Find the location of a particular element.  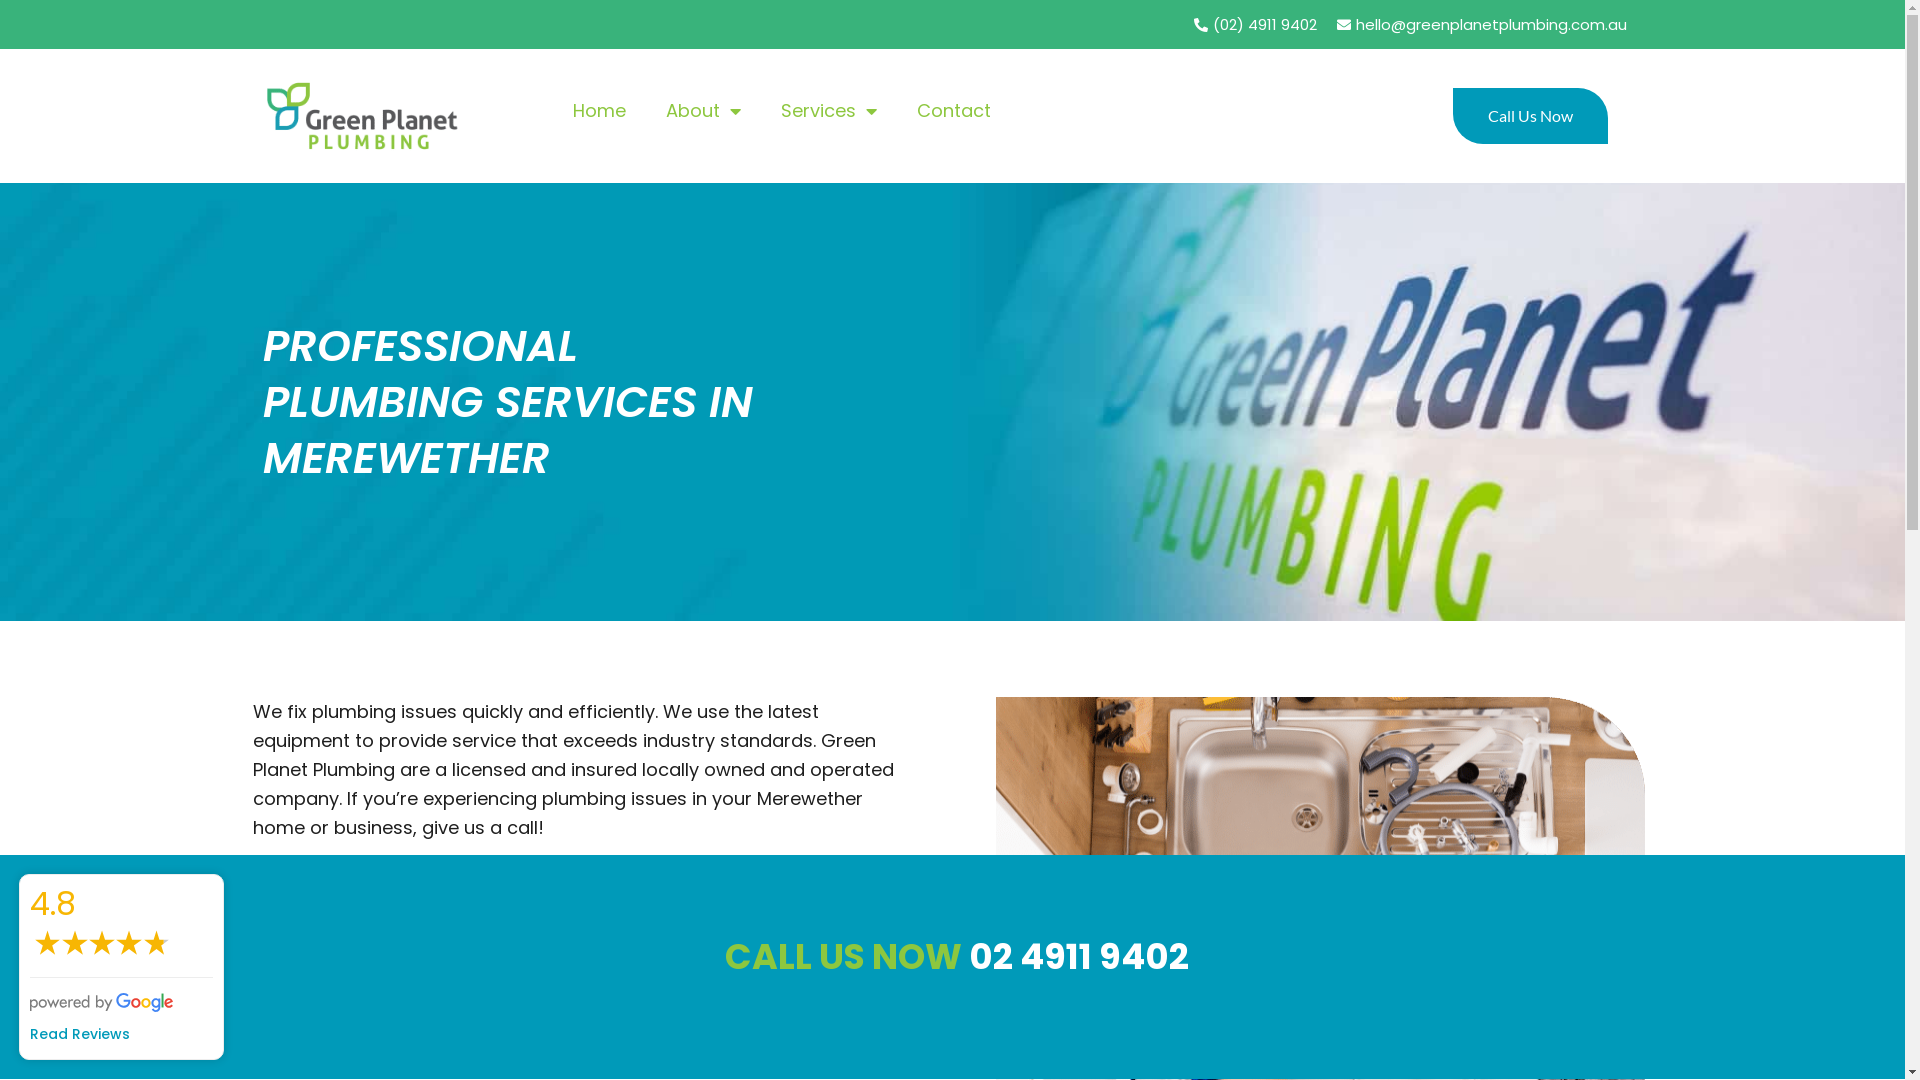

24/7 Emergency Service Plumbing is located at coordinates (418, 936).